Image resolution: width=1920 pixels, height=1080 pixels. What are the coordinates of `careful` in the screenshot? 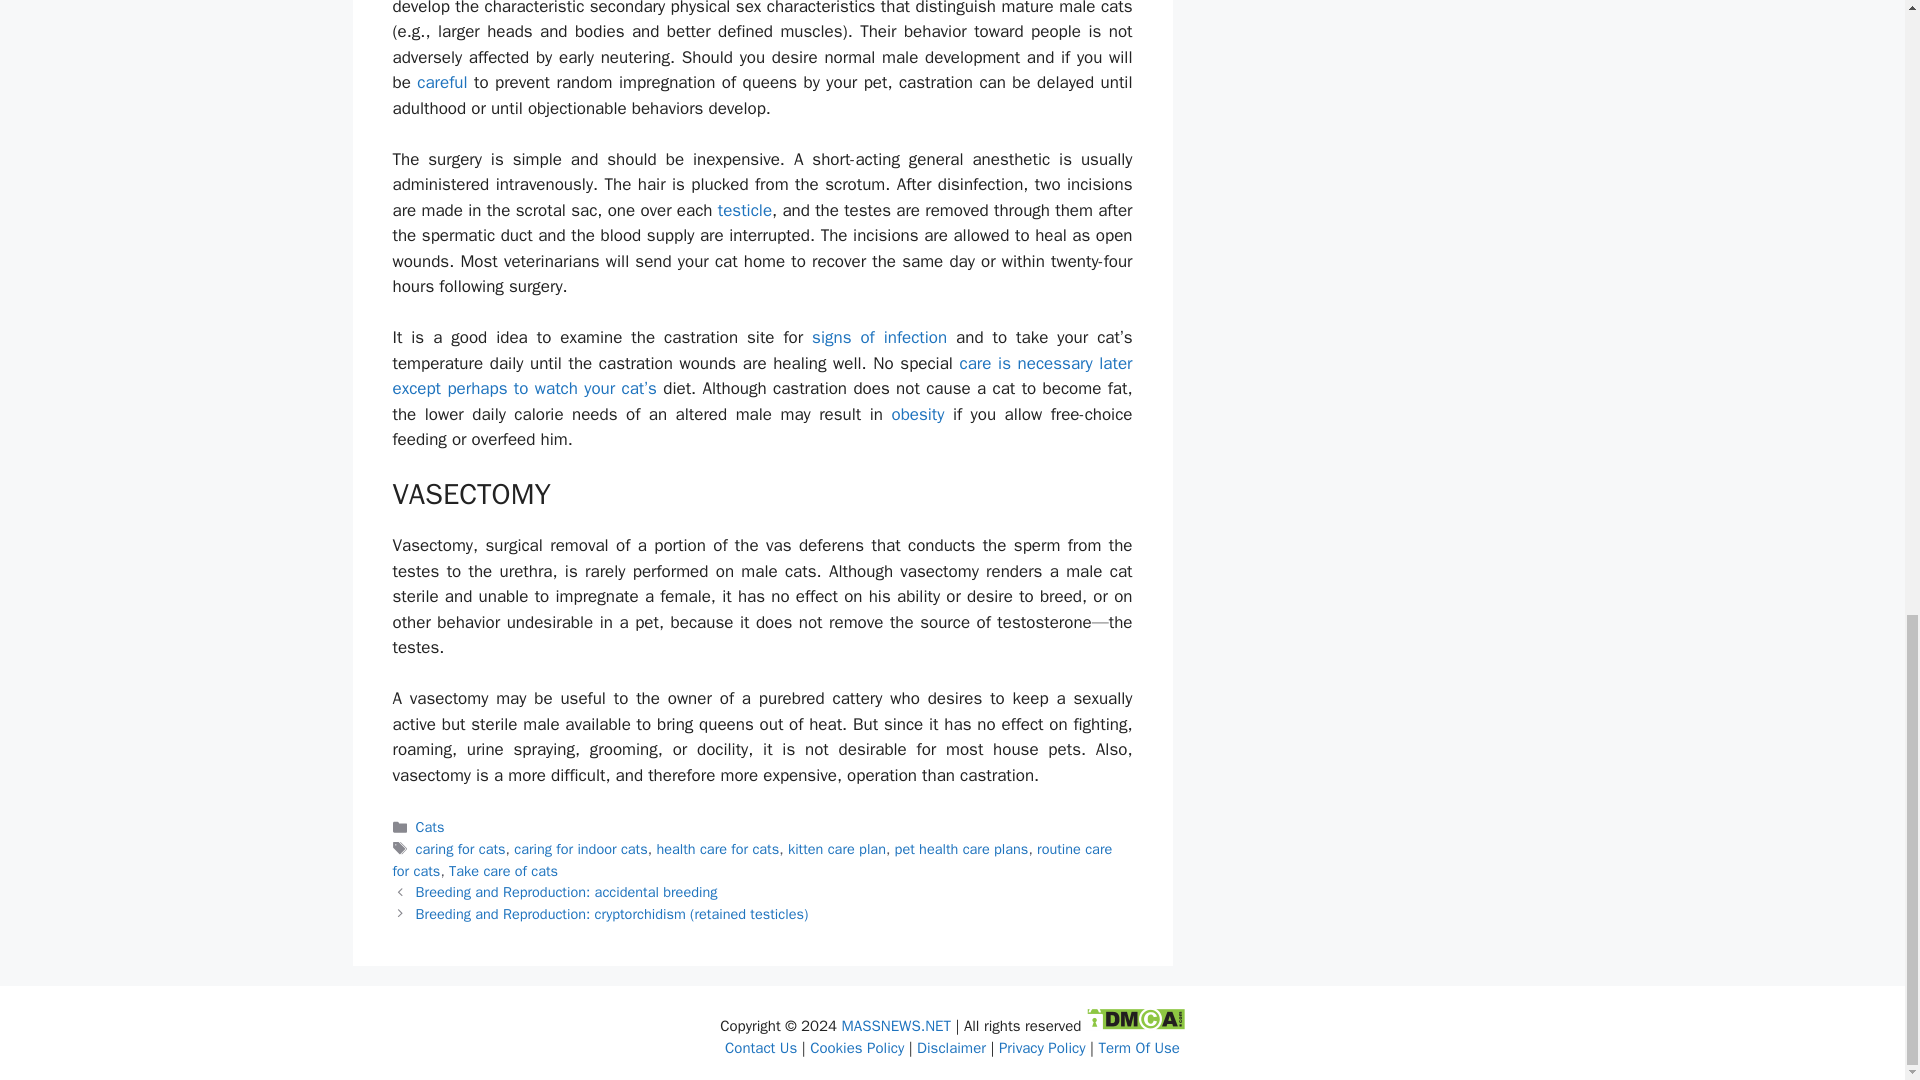 It's located at (441, 82).